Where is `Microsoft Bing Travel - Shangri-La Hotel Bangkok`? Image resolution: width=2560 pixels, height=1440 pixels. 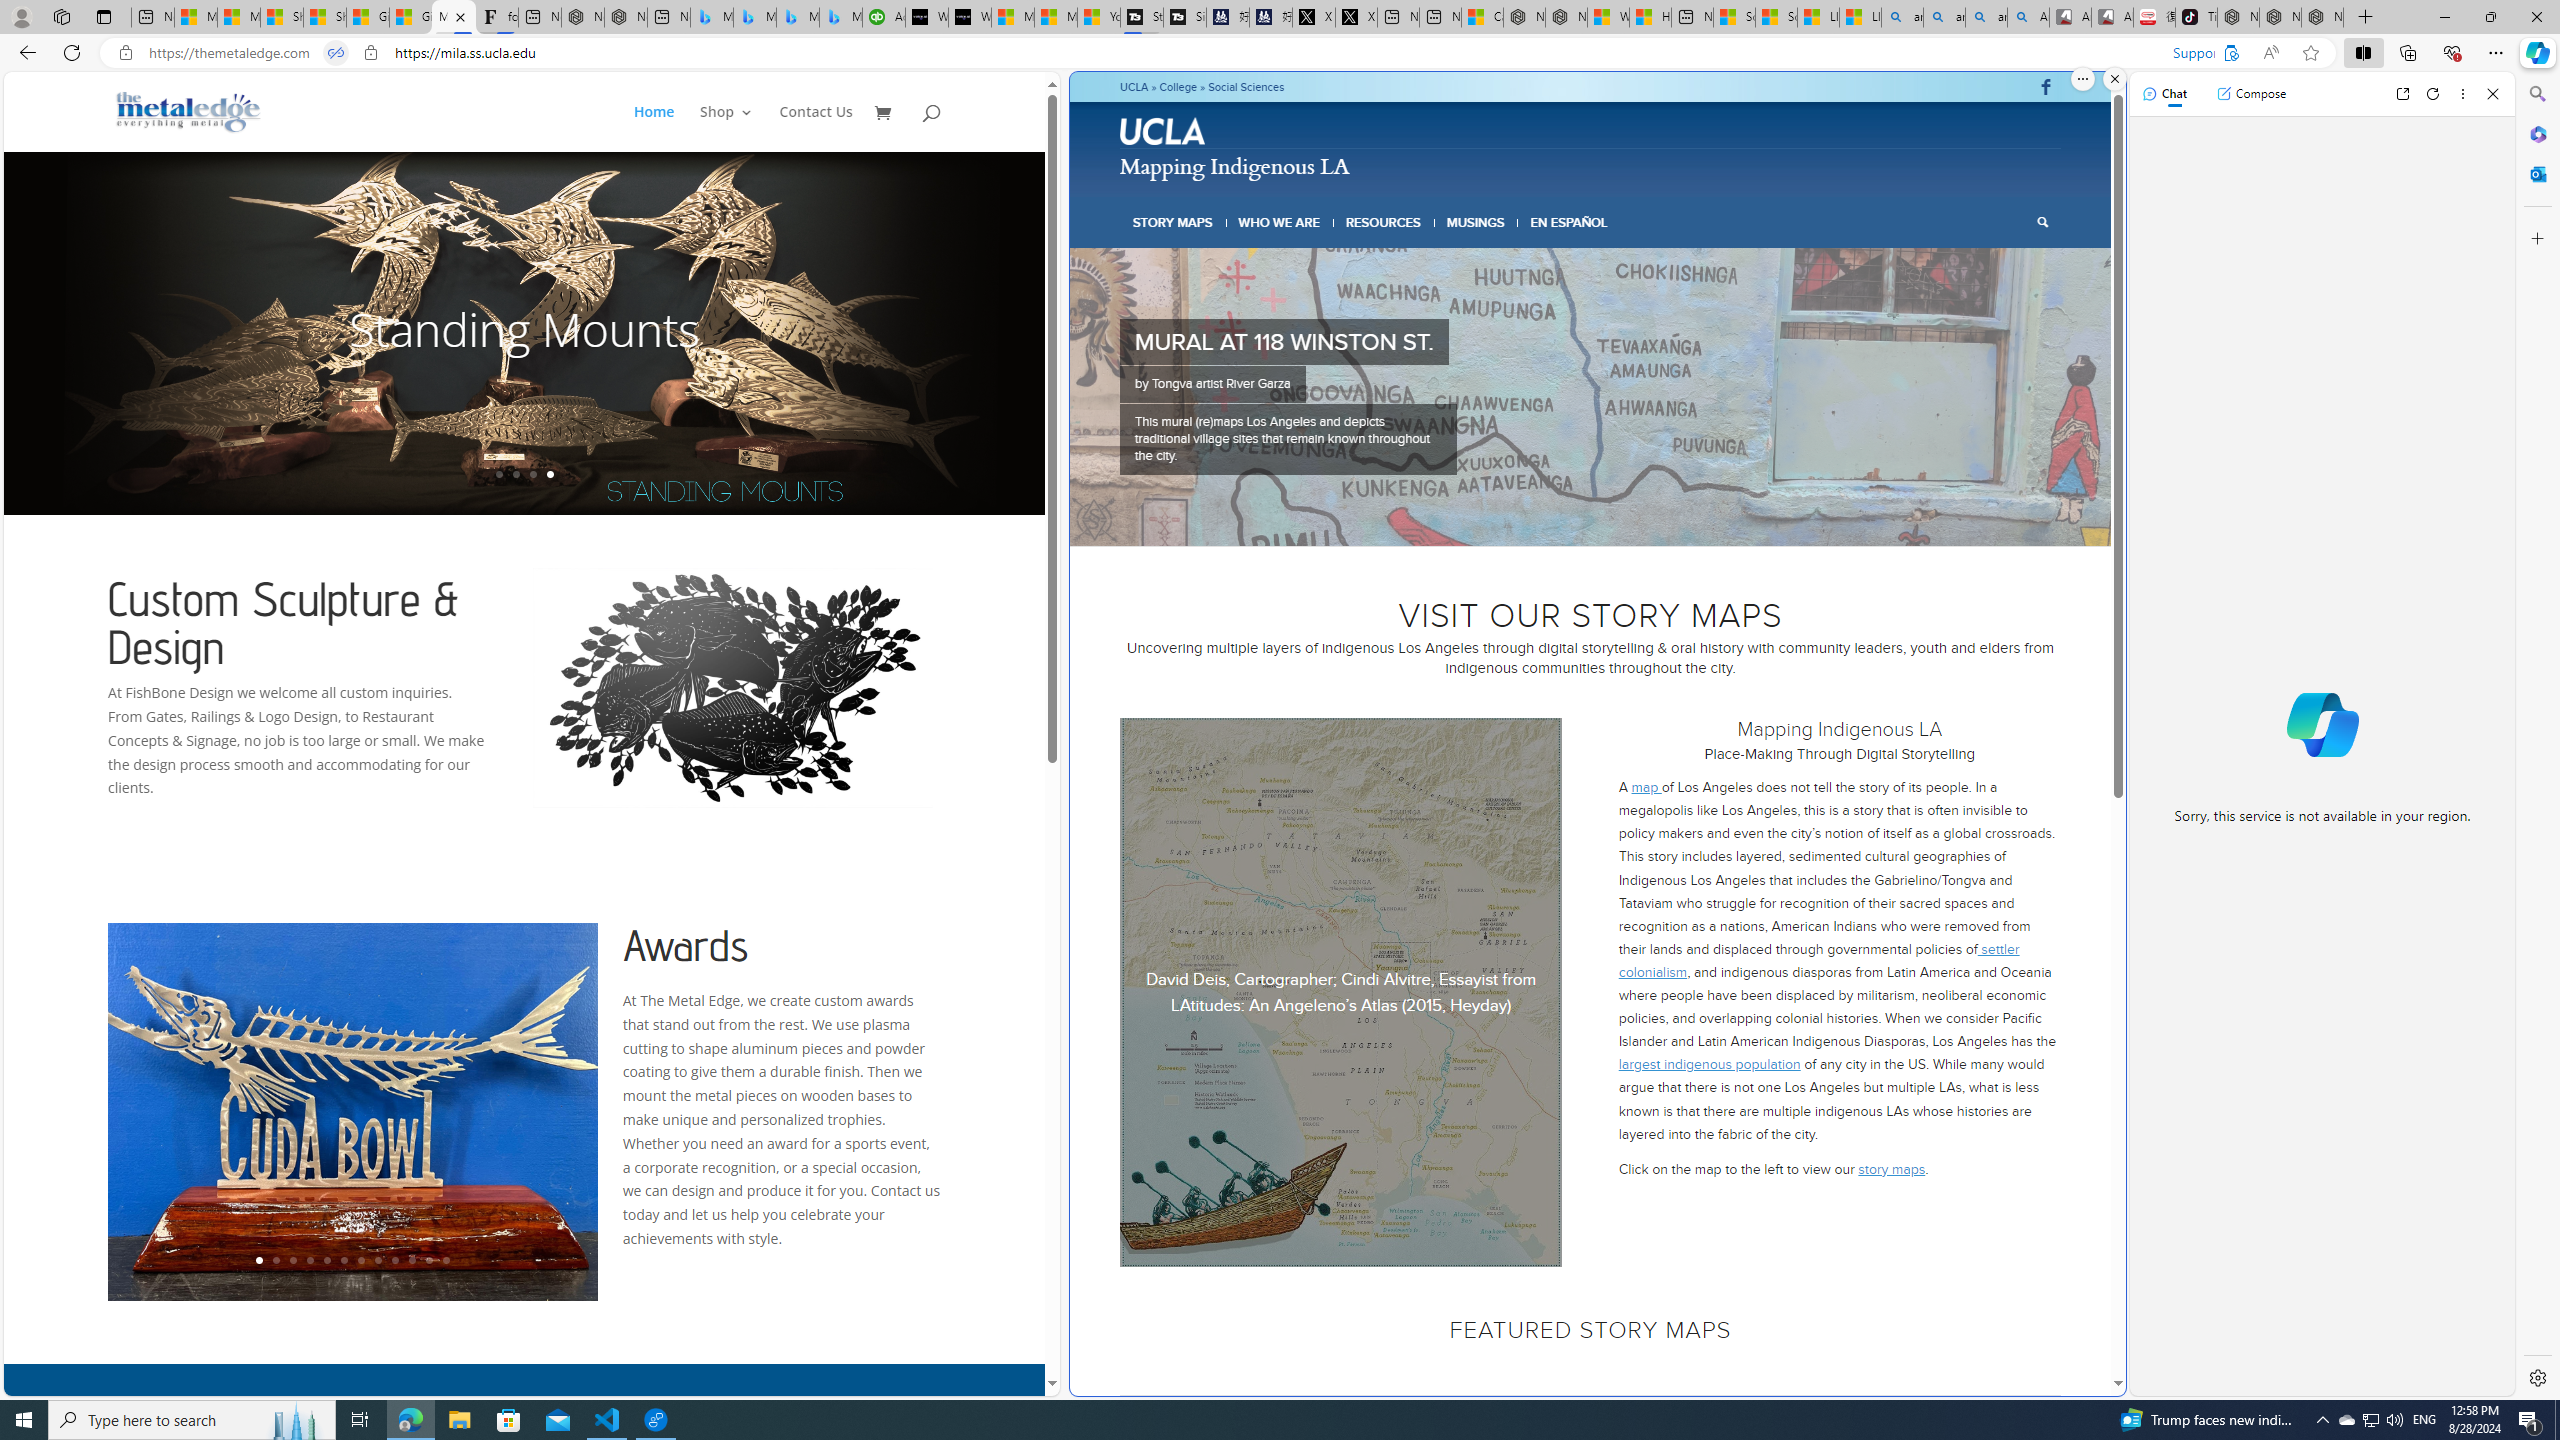 Microsoft Bing Travel - Shangri-La Hotel Bangkok is located at coordinates (840, 17).